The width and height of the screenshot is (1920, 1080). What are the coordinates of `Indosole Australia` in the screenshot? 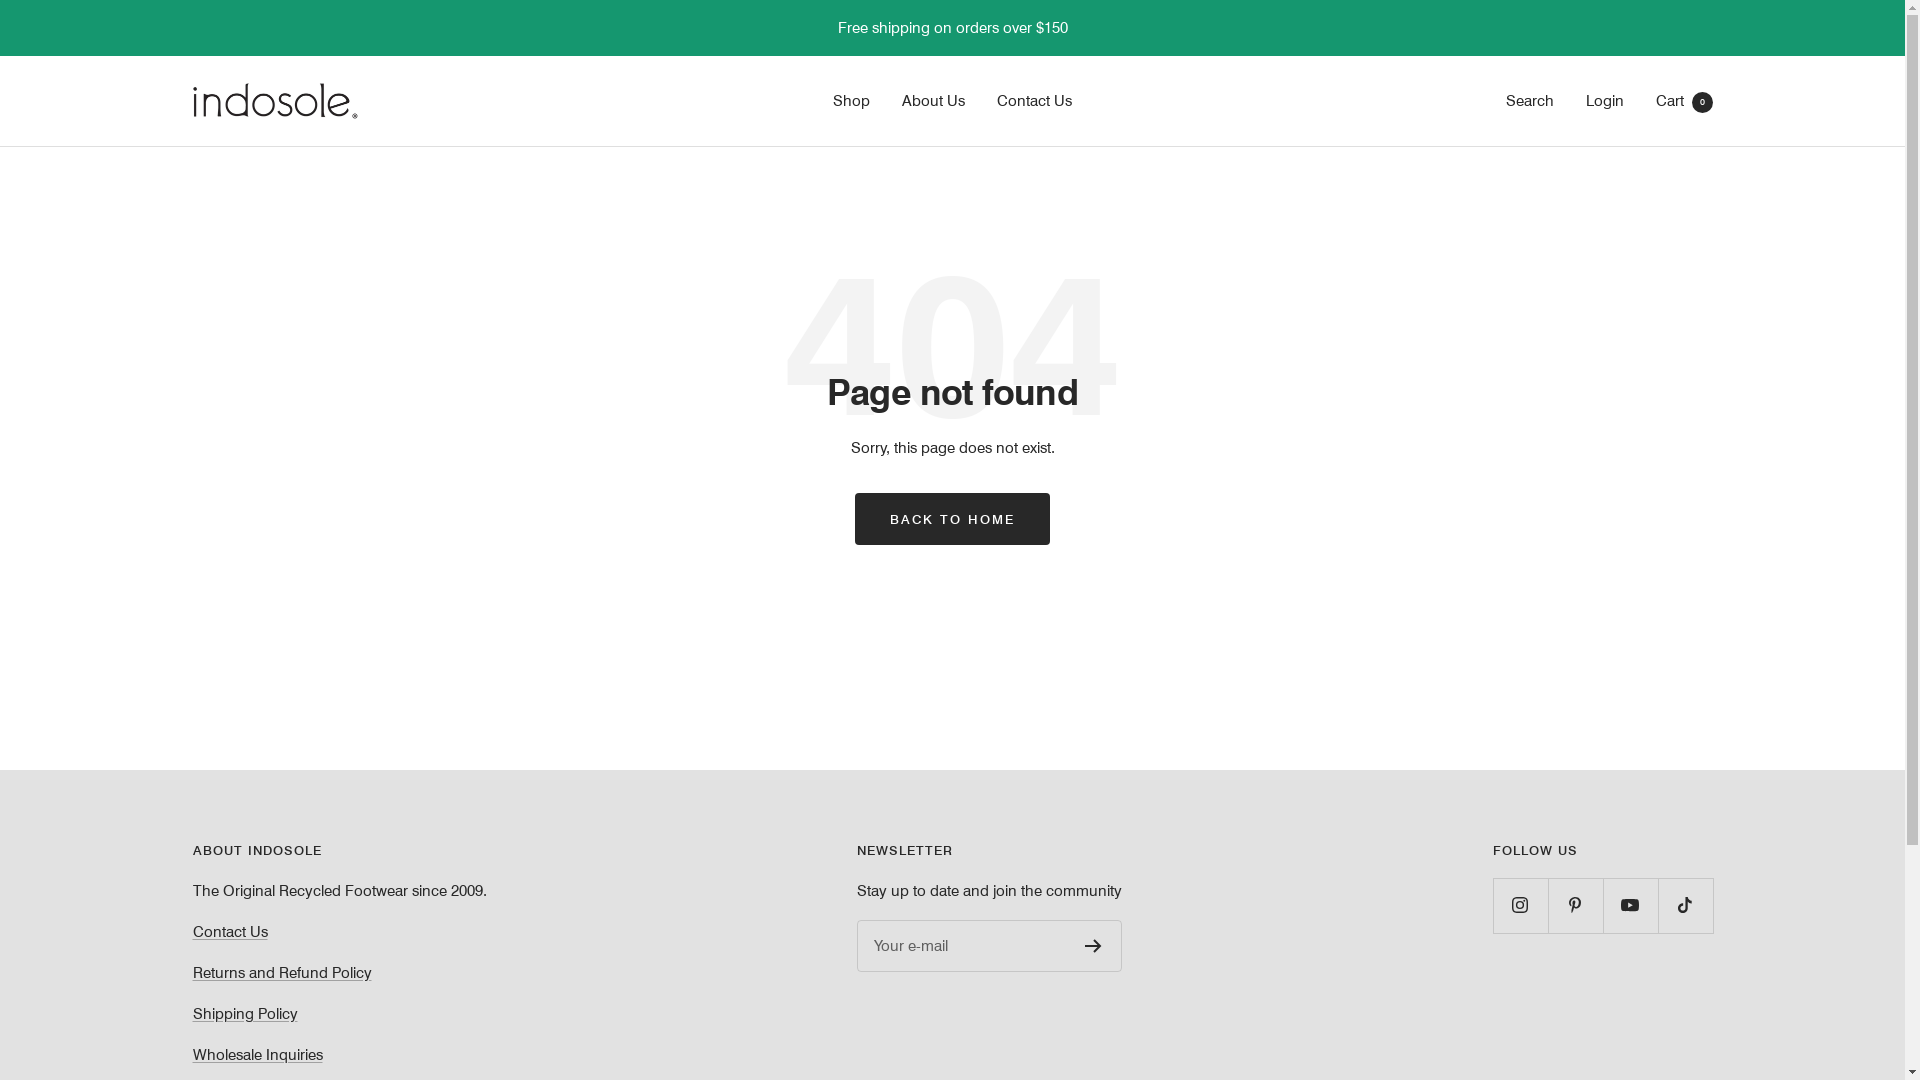 It's located at (274, 101).